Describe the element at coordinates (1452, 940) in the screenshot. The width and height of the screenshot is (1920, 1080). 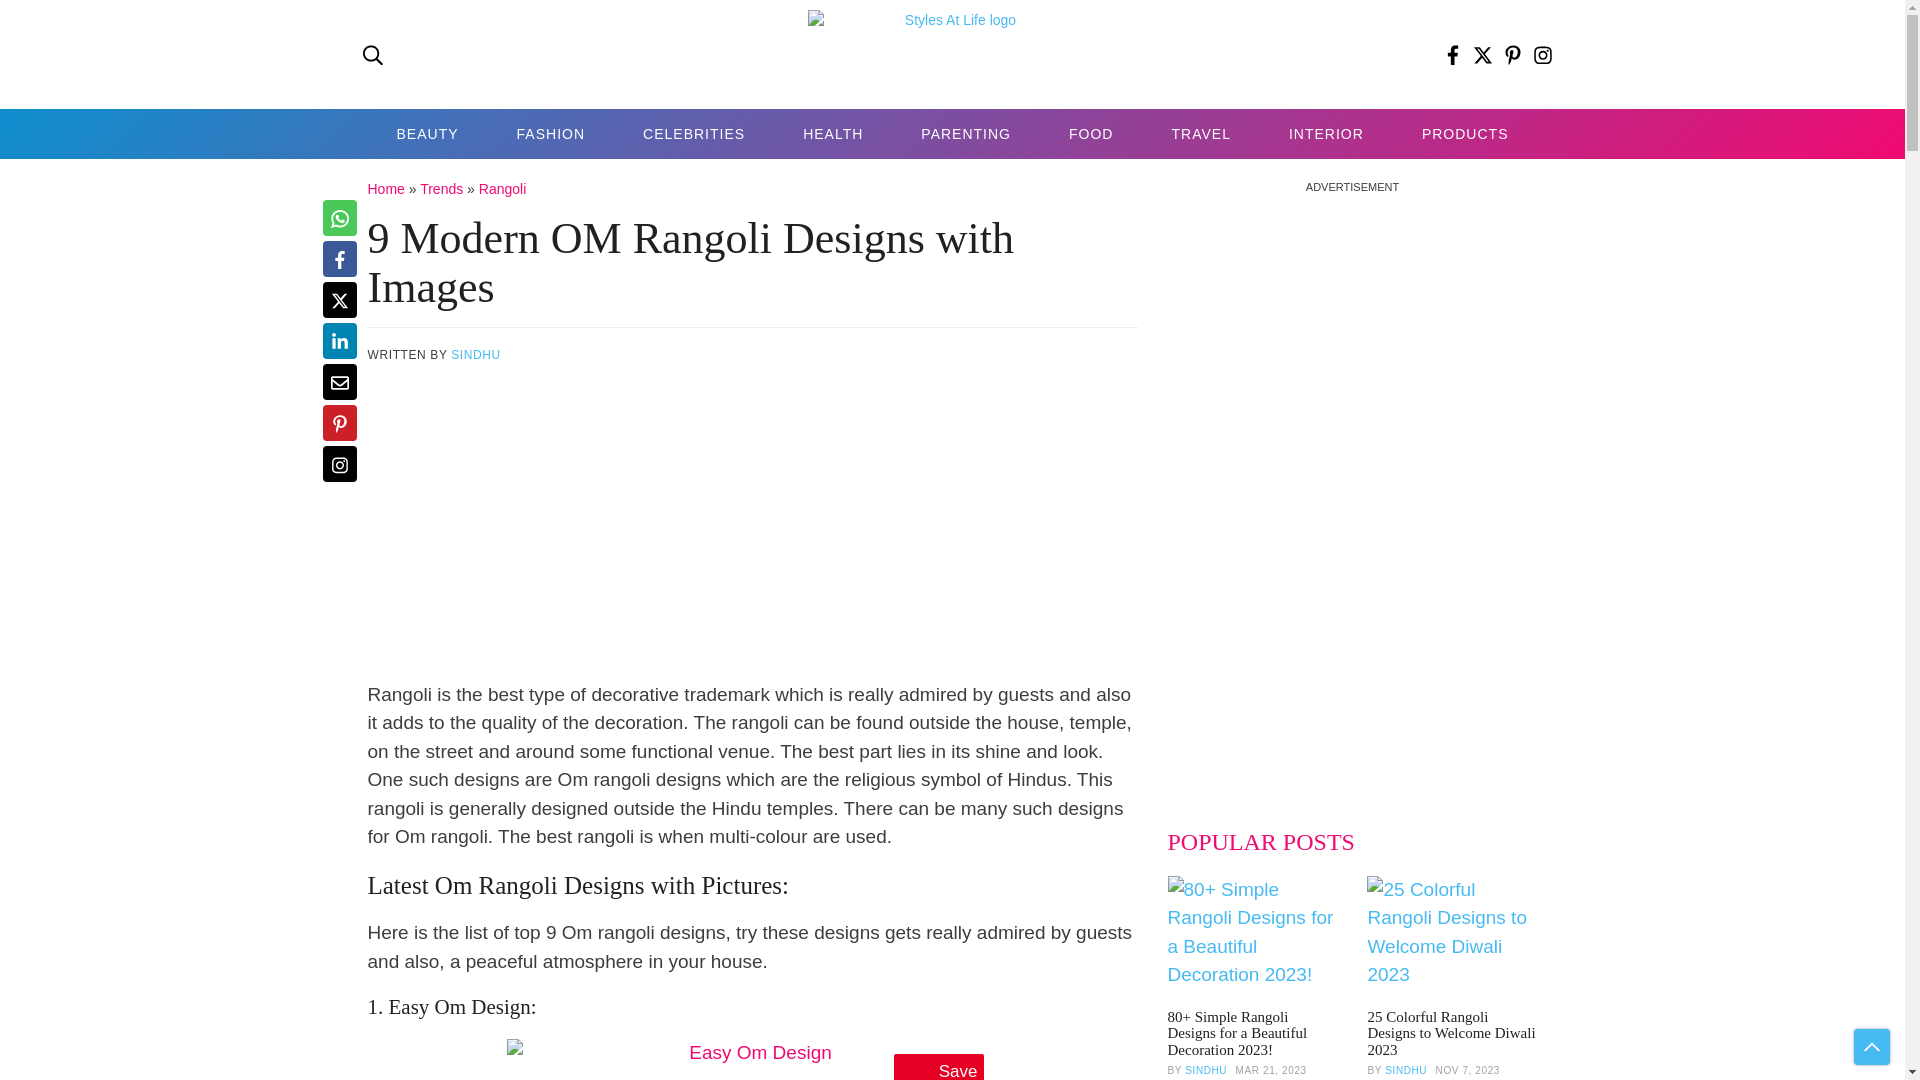
I see `25 Colorful Rangoli Designs to Welcome Diwali 2023` at that location.